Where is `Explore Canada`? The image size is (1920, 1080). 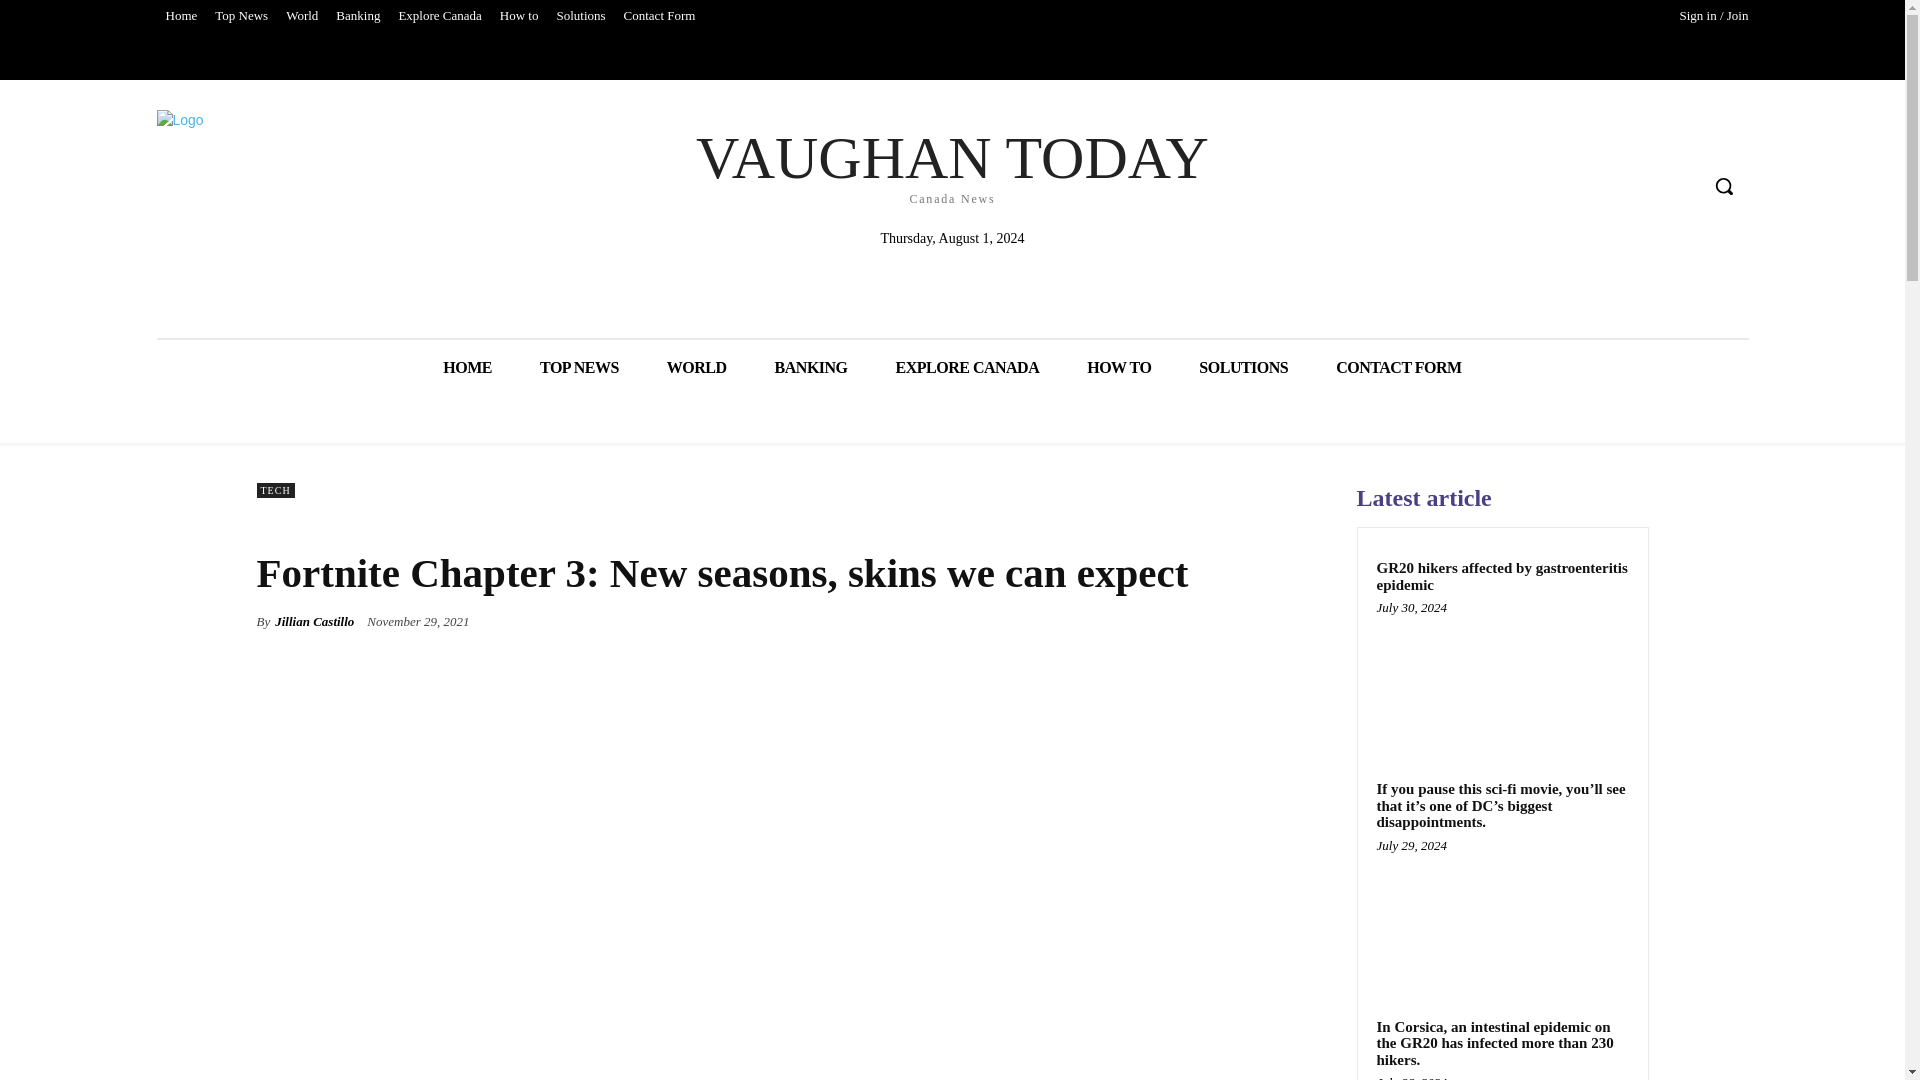
Explore Canada is located at coordinates (439, 16).